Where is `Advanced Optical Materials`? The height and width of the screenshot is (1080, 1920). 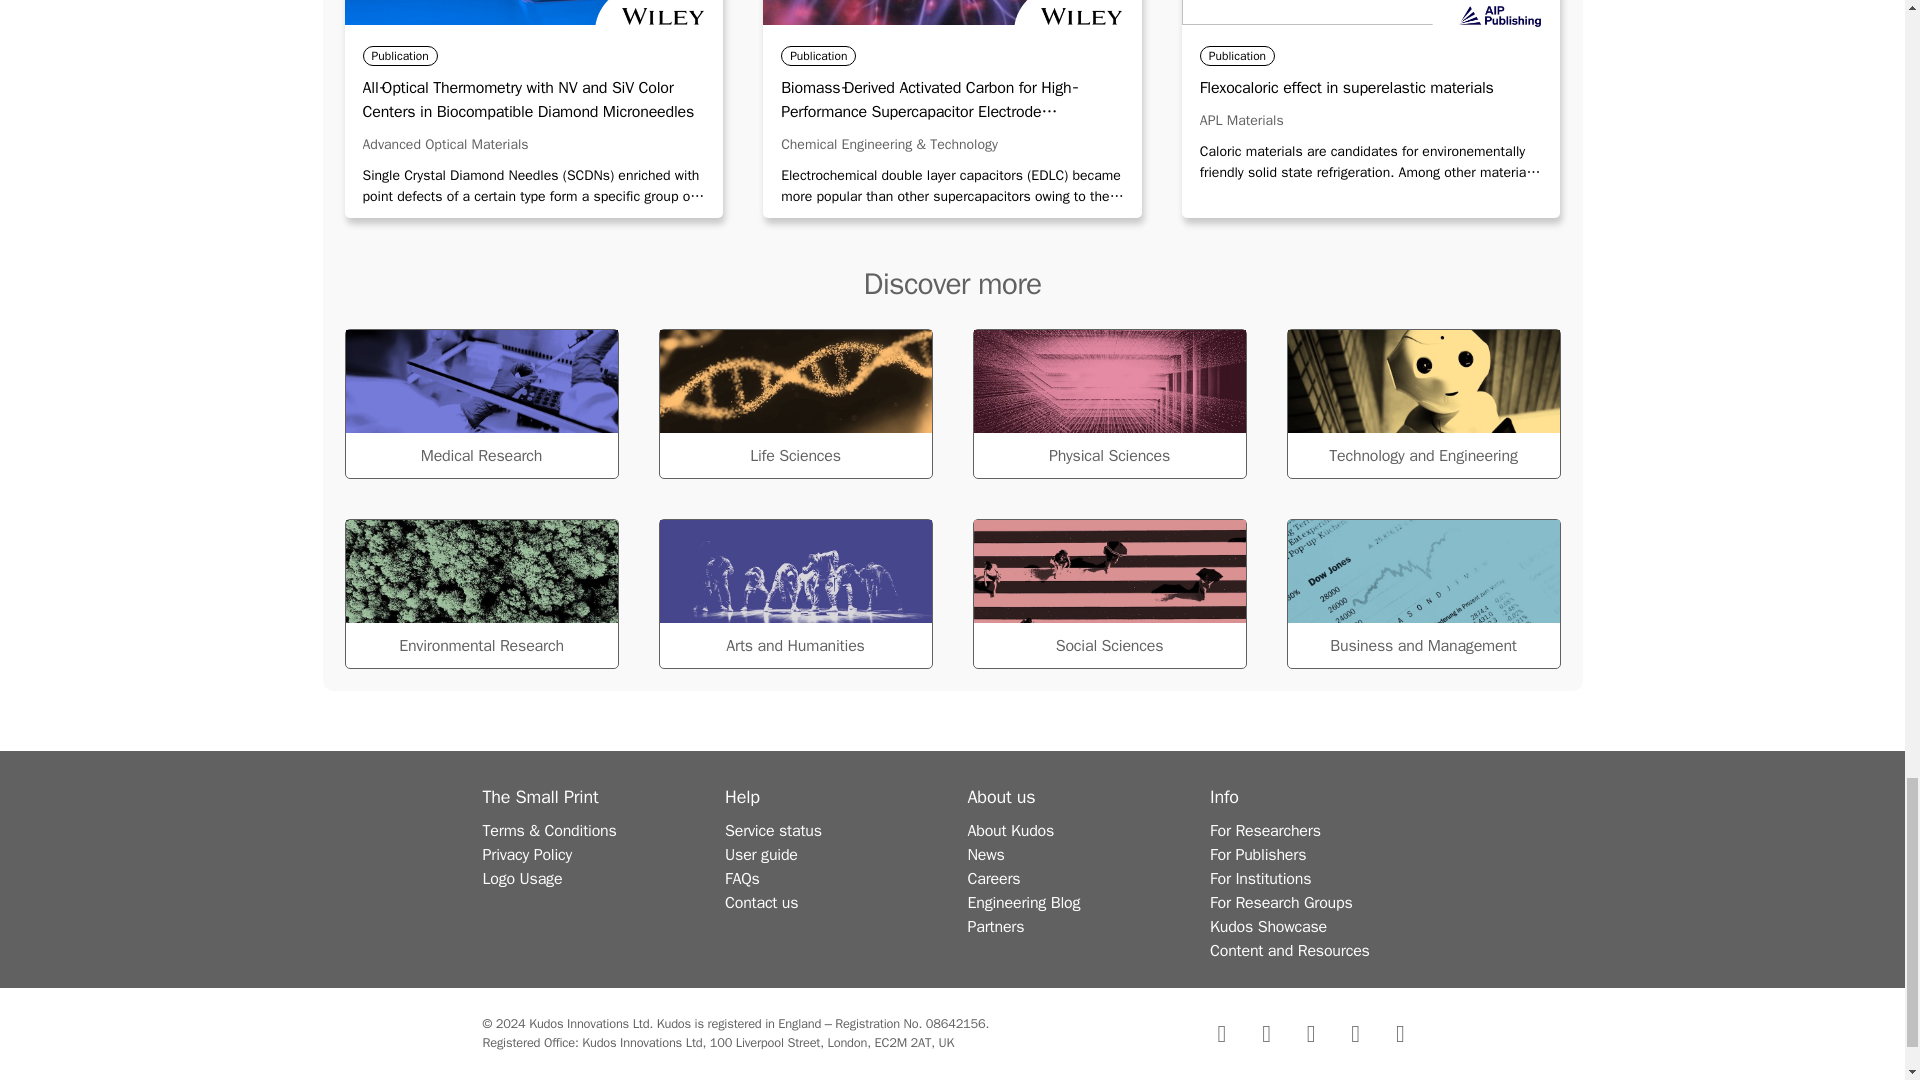 Advanced Optical Materials is located at coordinates (445, 144).